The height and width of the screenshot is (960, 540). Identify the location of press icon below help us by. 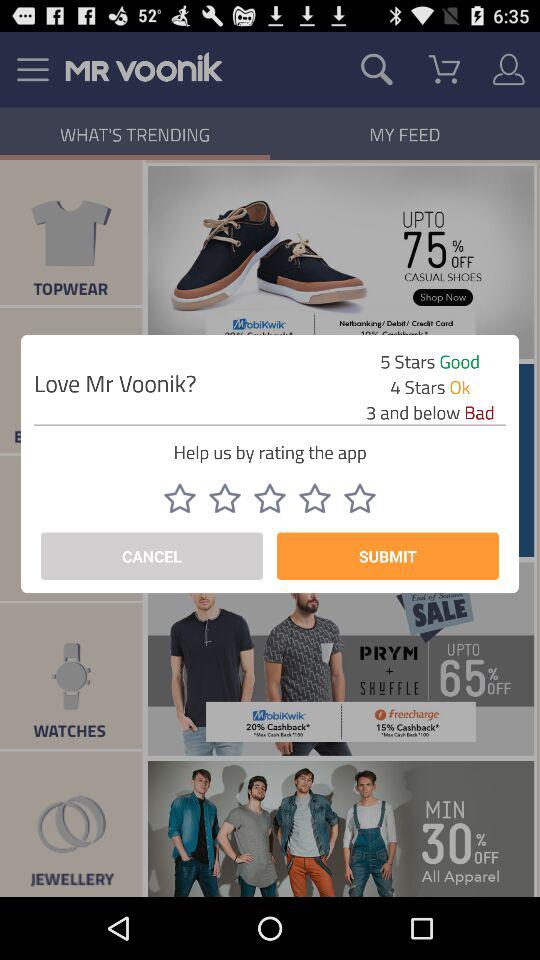
(225, 498).